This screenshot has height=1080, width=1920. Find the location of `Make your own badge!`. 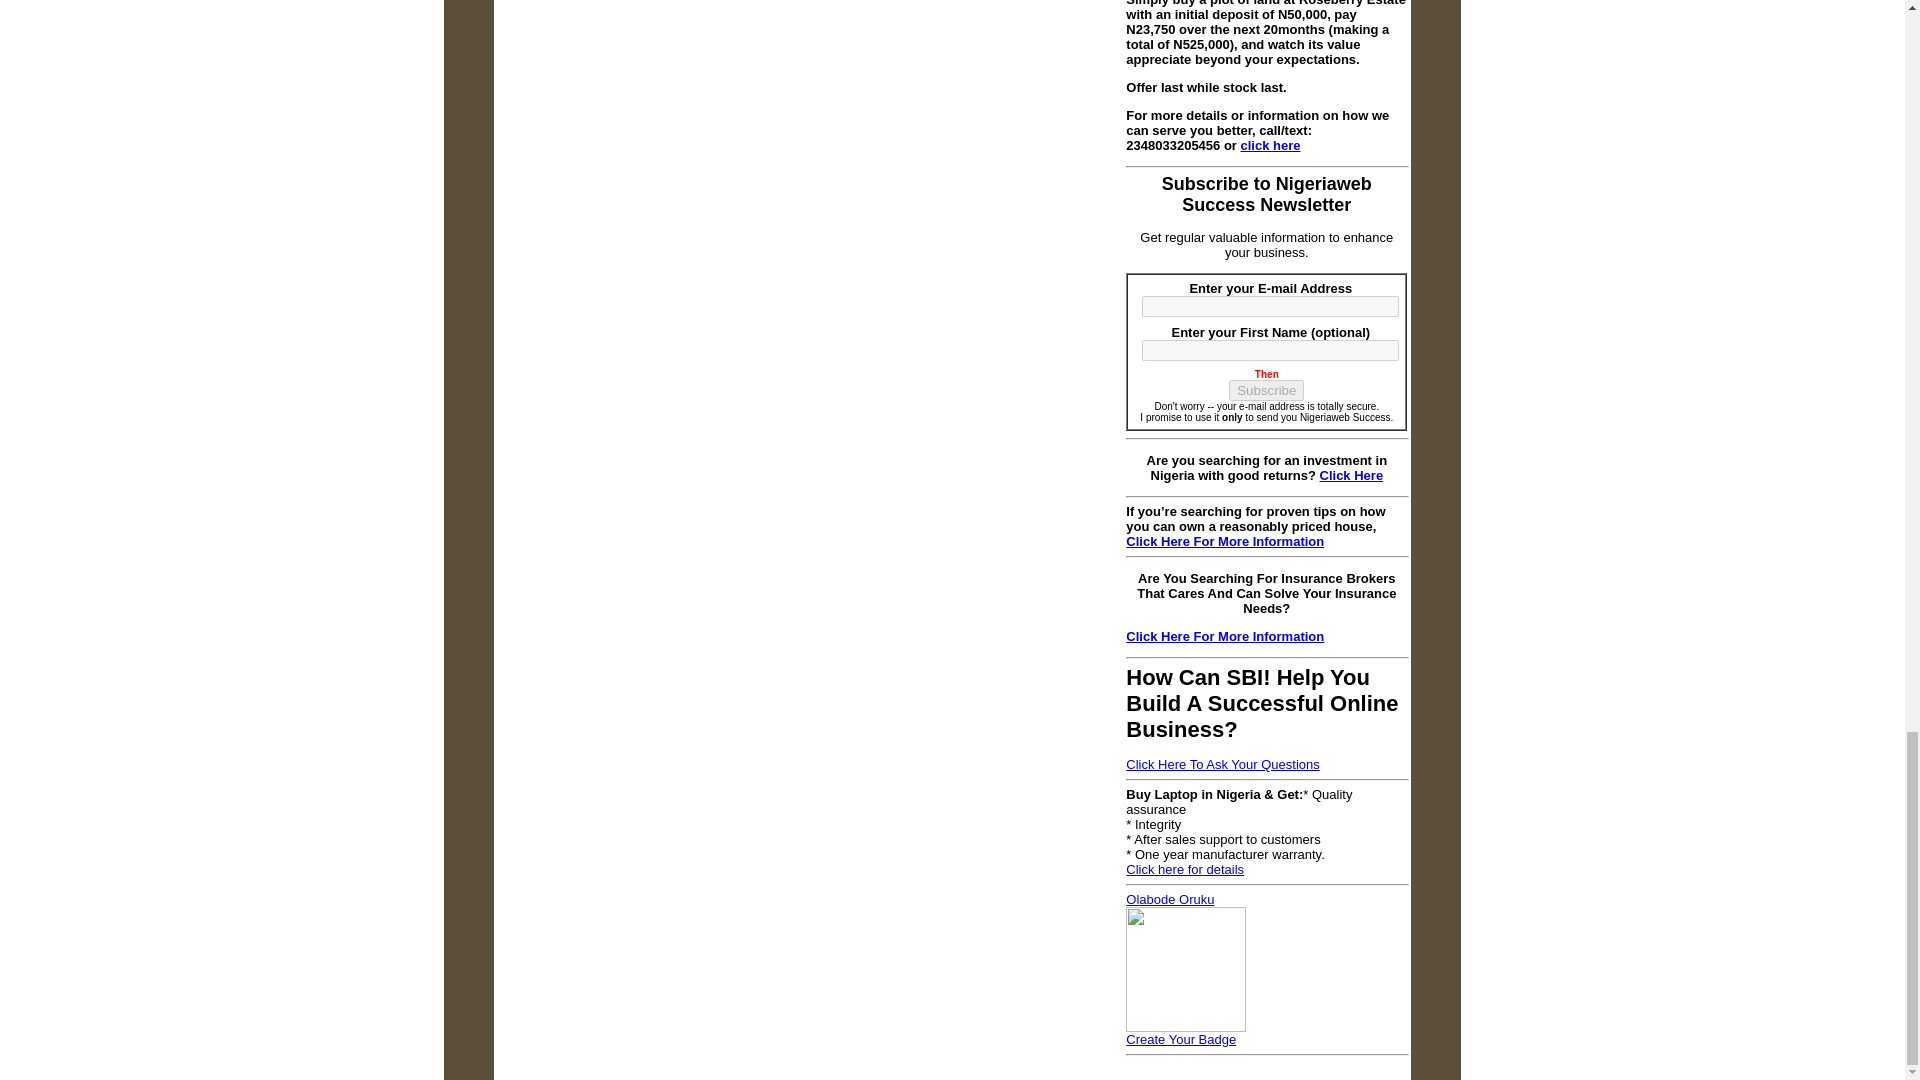

Make your own badge! is located at coordinates (1180, 1039).